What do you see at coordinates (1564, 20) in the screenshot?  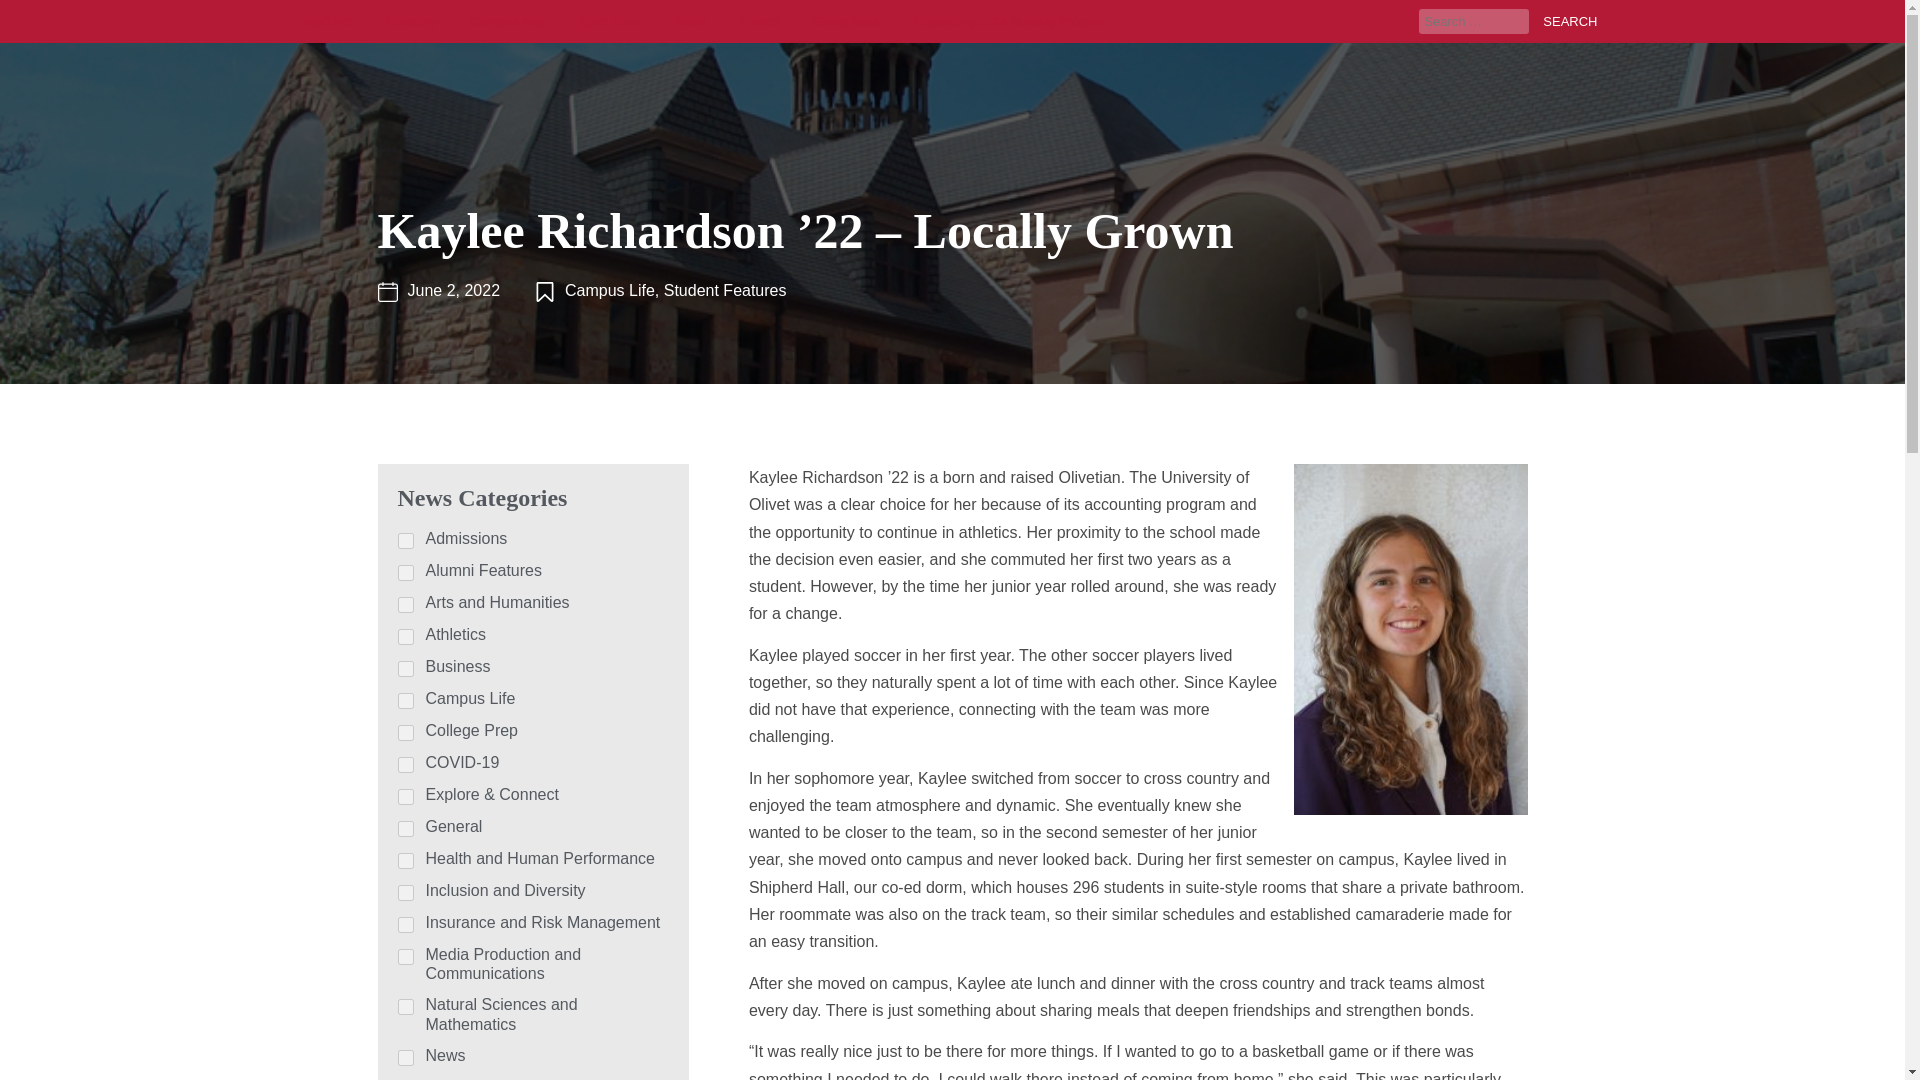 I see `Search` at bounding box center [1564, 20].